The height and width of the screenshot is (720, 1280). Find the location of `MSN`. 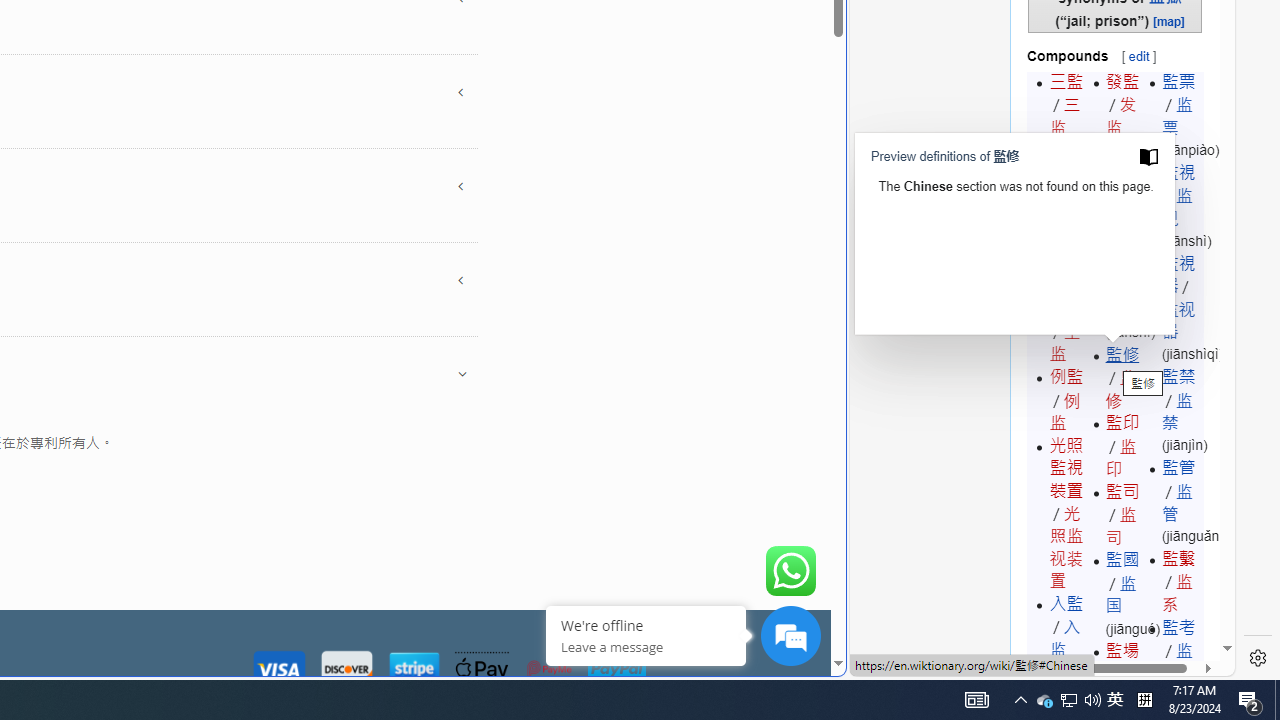

MSN is located at coordinates (687, 223).